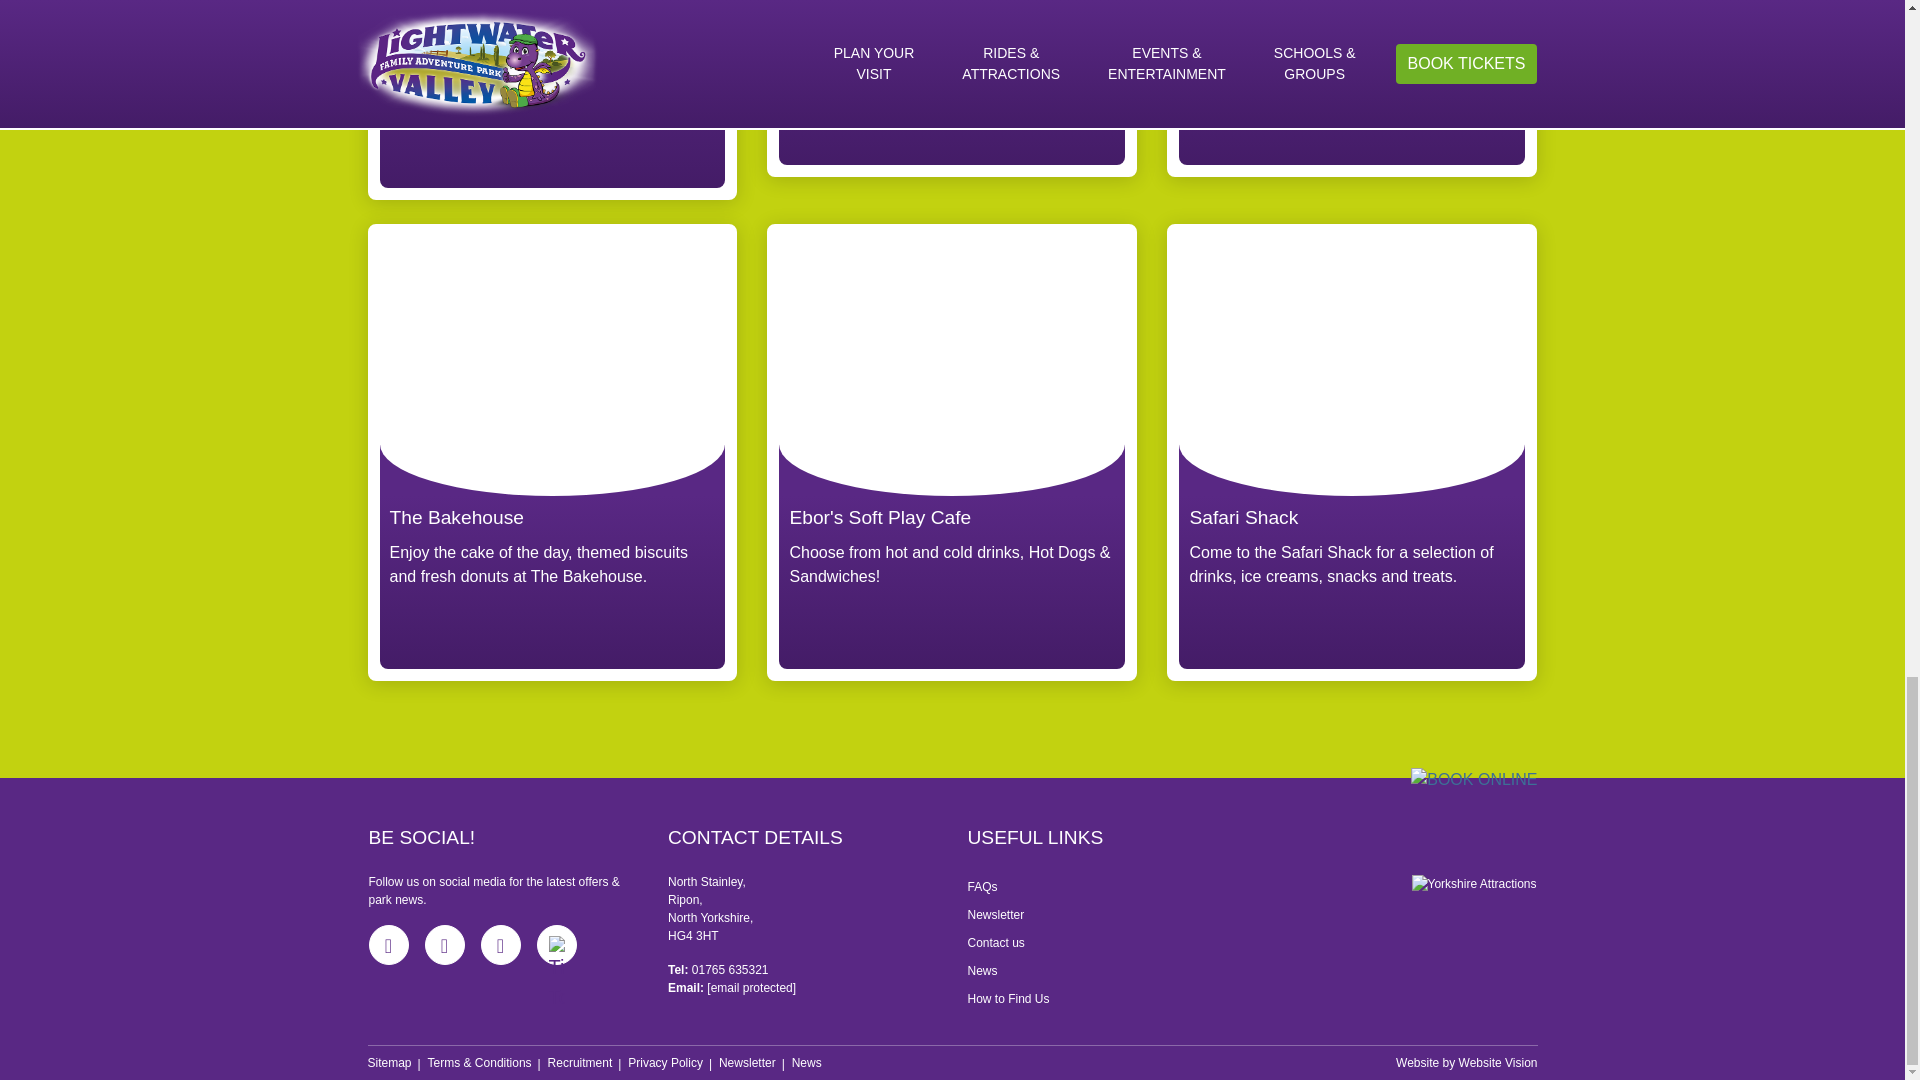 This screenshot has height=1080, width=1920. Describe the element at coordinates (1102, 970) in the screenshot. I see `News` at that location.